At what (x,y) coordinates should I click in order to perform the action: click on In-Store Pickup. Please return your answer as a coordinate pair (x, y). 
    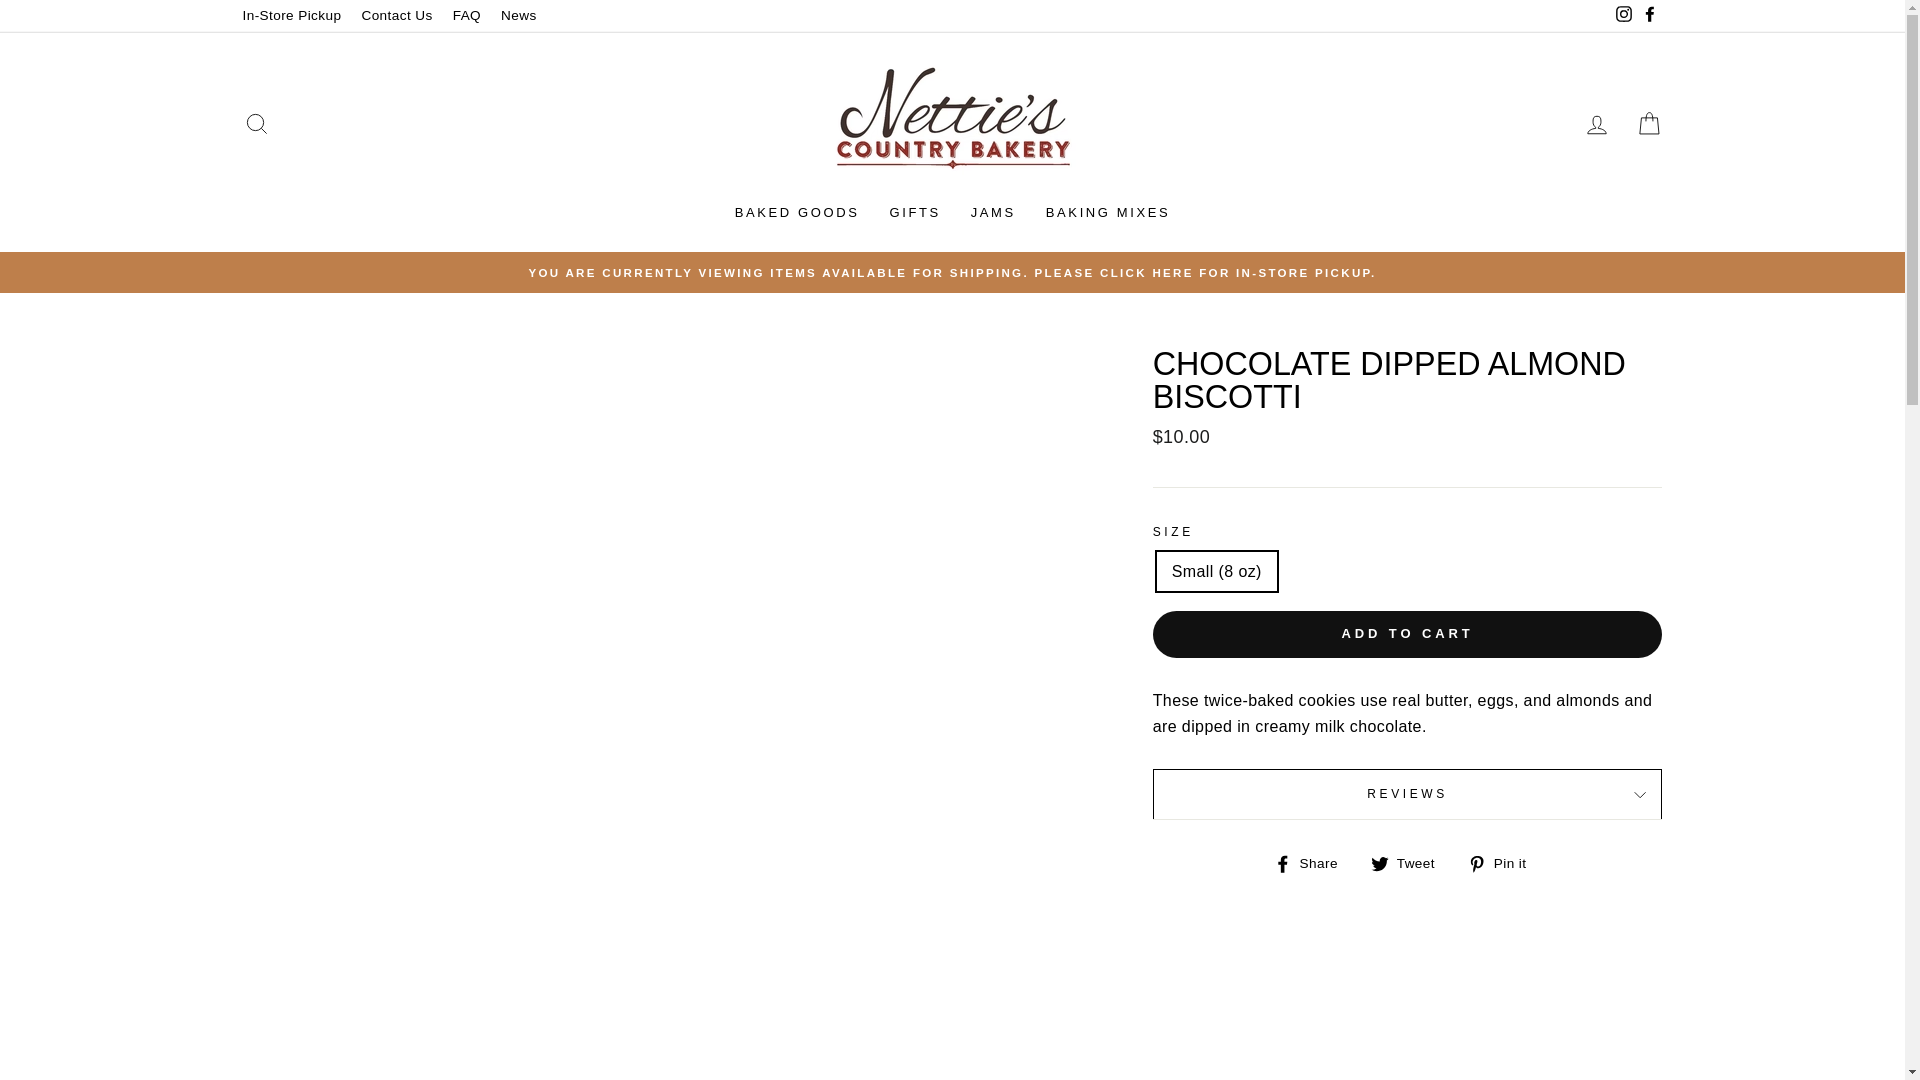
    Looking at the image, I should click on (292, 16).